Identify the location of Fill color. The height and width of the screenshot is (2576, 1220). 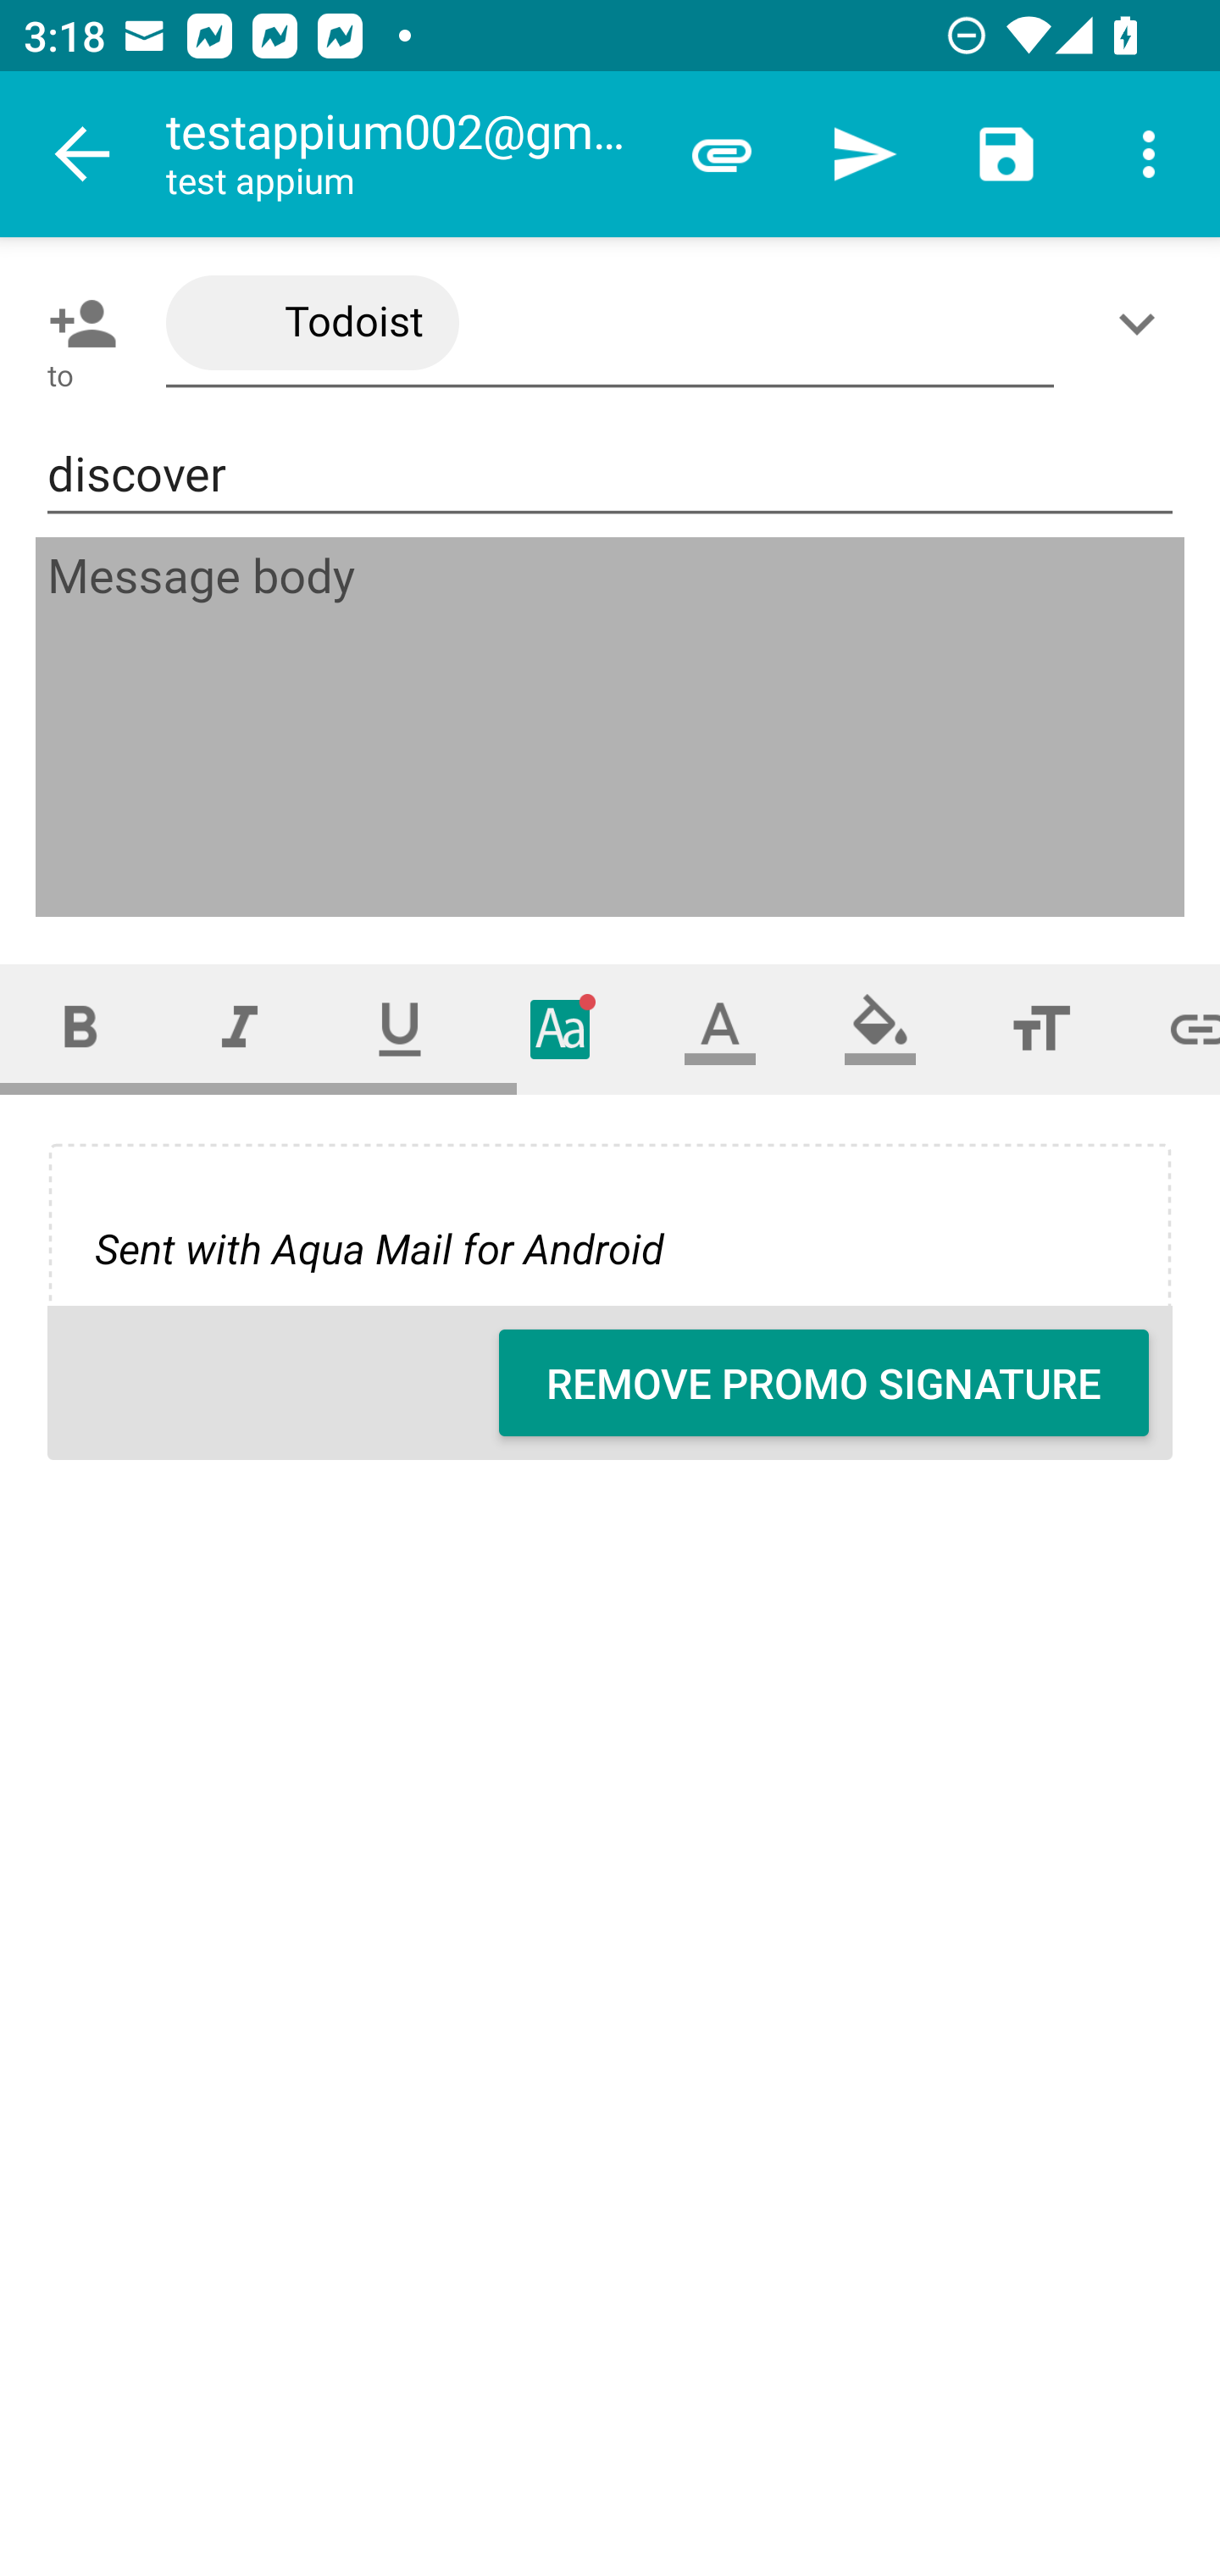
(880, 1029).